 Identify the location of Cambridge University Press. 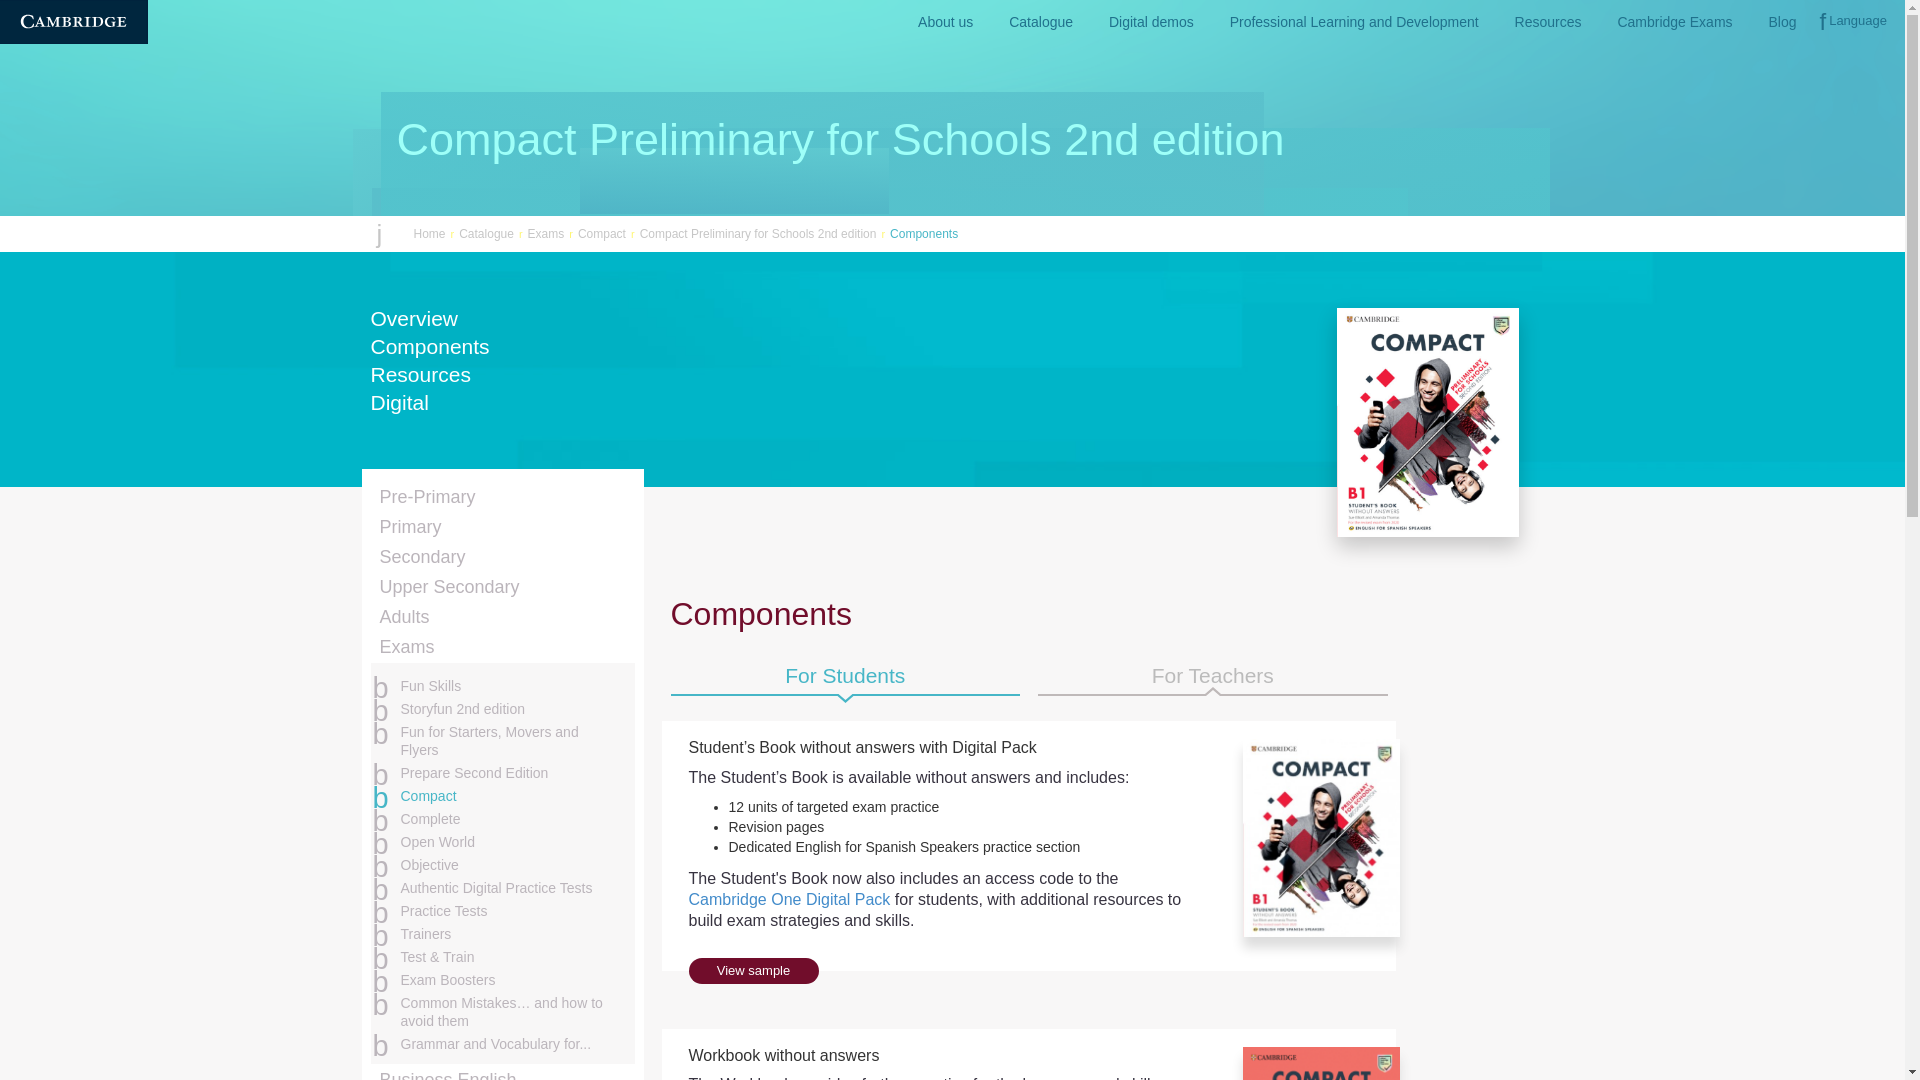
(74, 22).